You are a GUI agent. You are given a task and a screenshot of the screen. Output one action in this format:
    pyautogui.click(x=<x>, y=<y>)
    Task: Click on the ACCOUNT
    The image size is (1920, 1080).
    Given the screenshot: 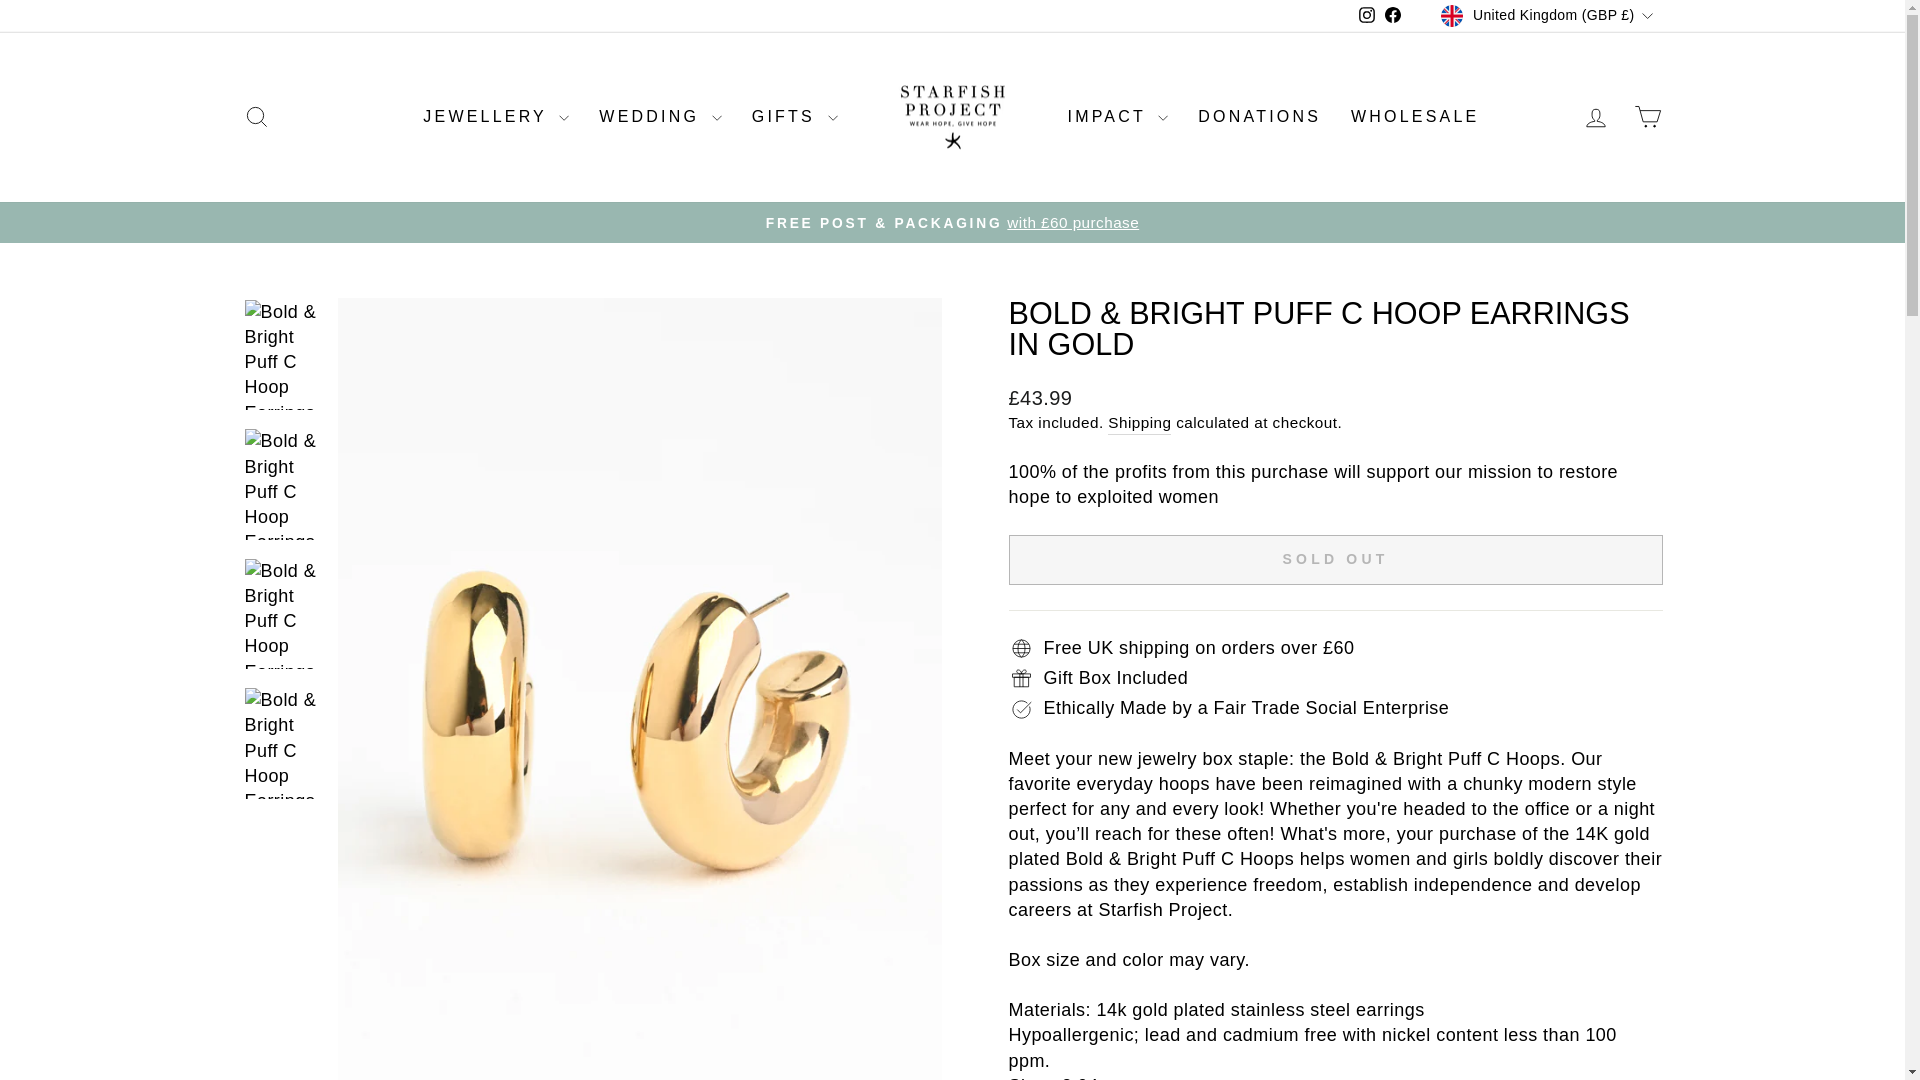 What is the action you would take?
    pyautogui.click(x=1596, y=117)
    